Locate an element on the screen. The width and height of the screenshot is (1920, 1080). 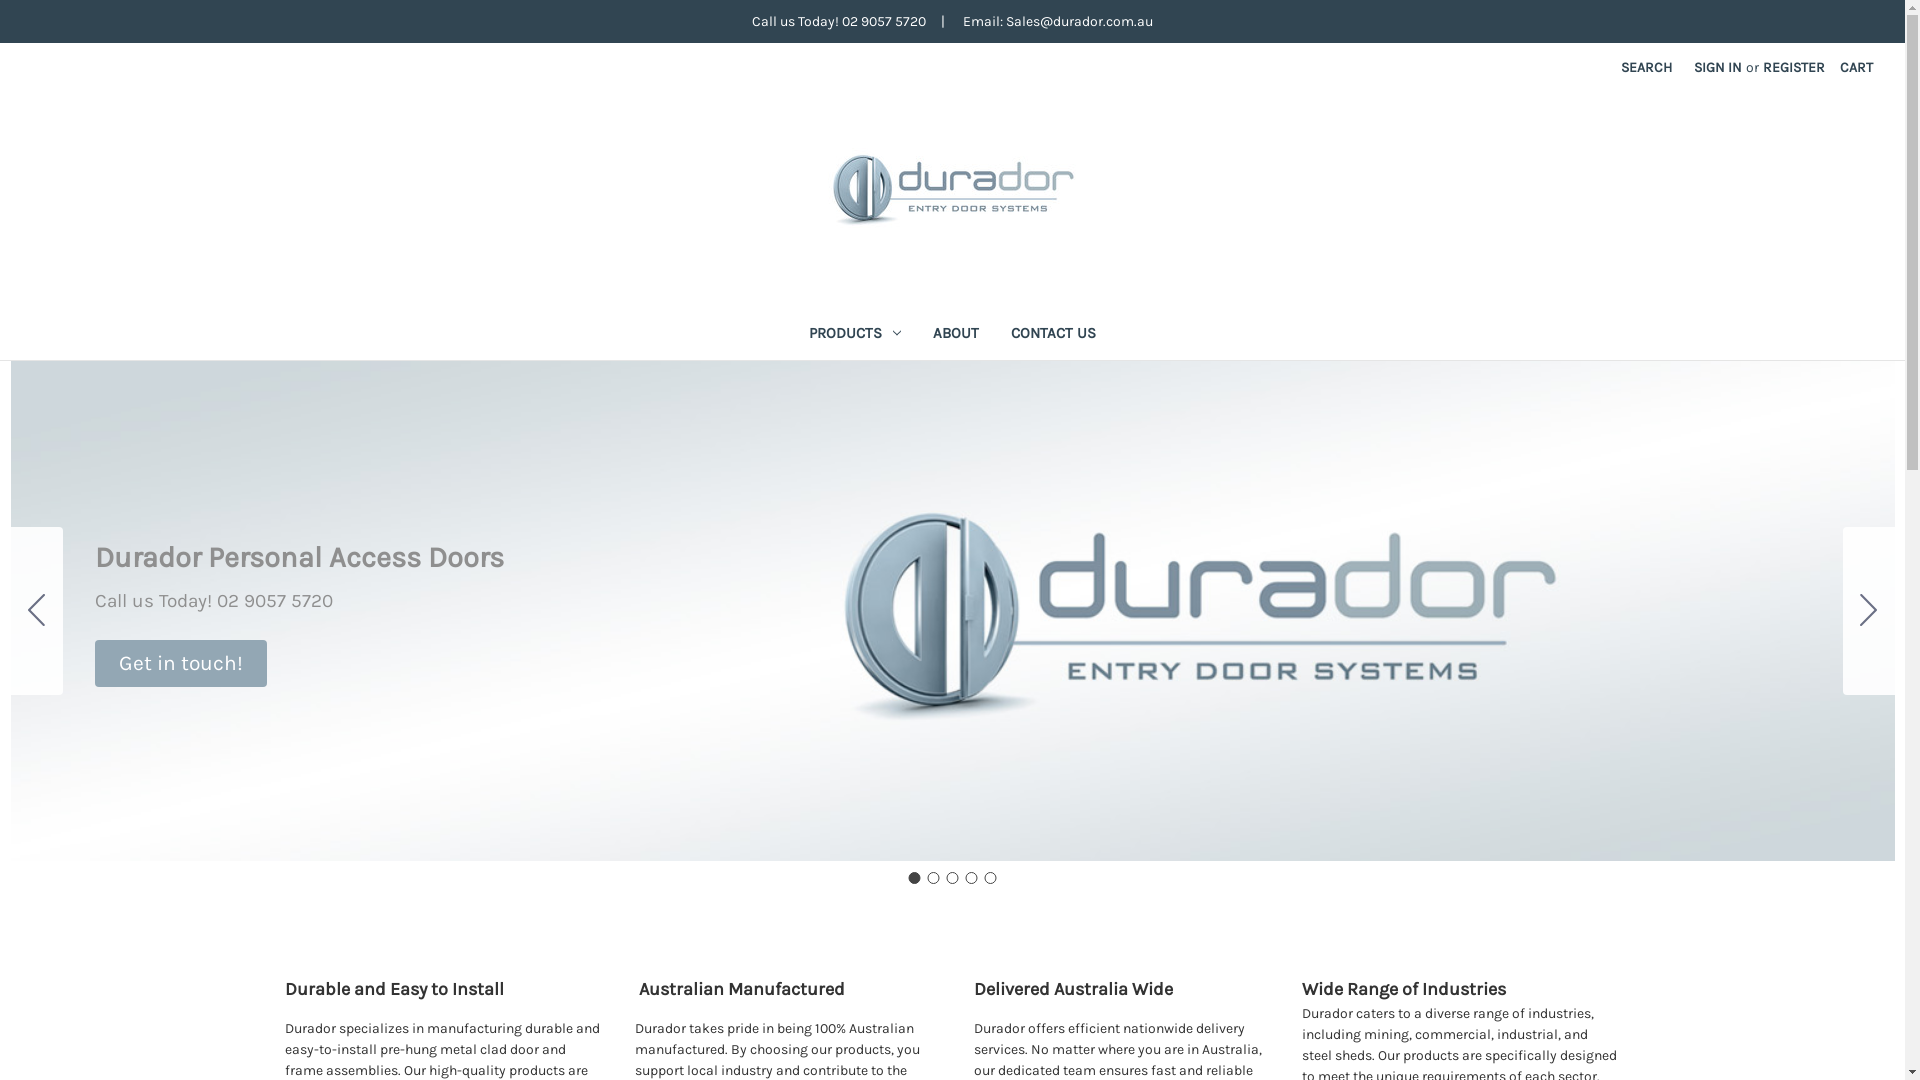
SIGN IN is located at coordinates (1718, 68).